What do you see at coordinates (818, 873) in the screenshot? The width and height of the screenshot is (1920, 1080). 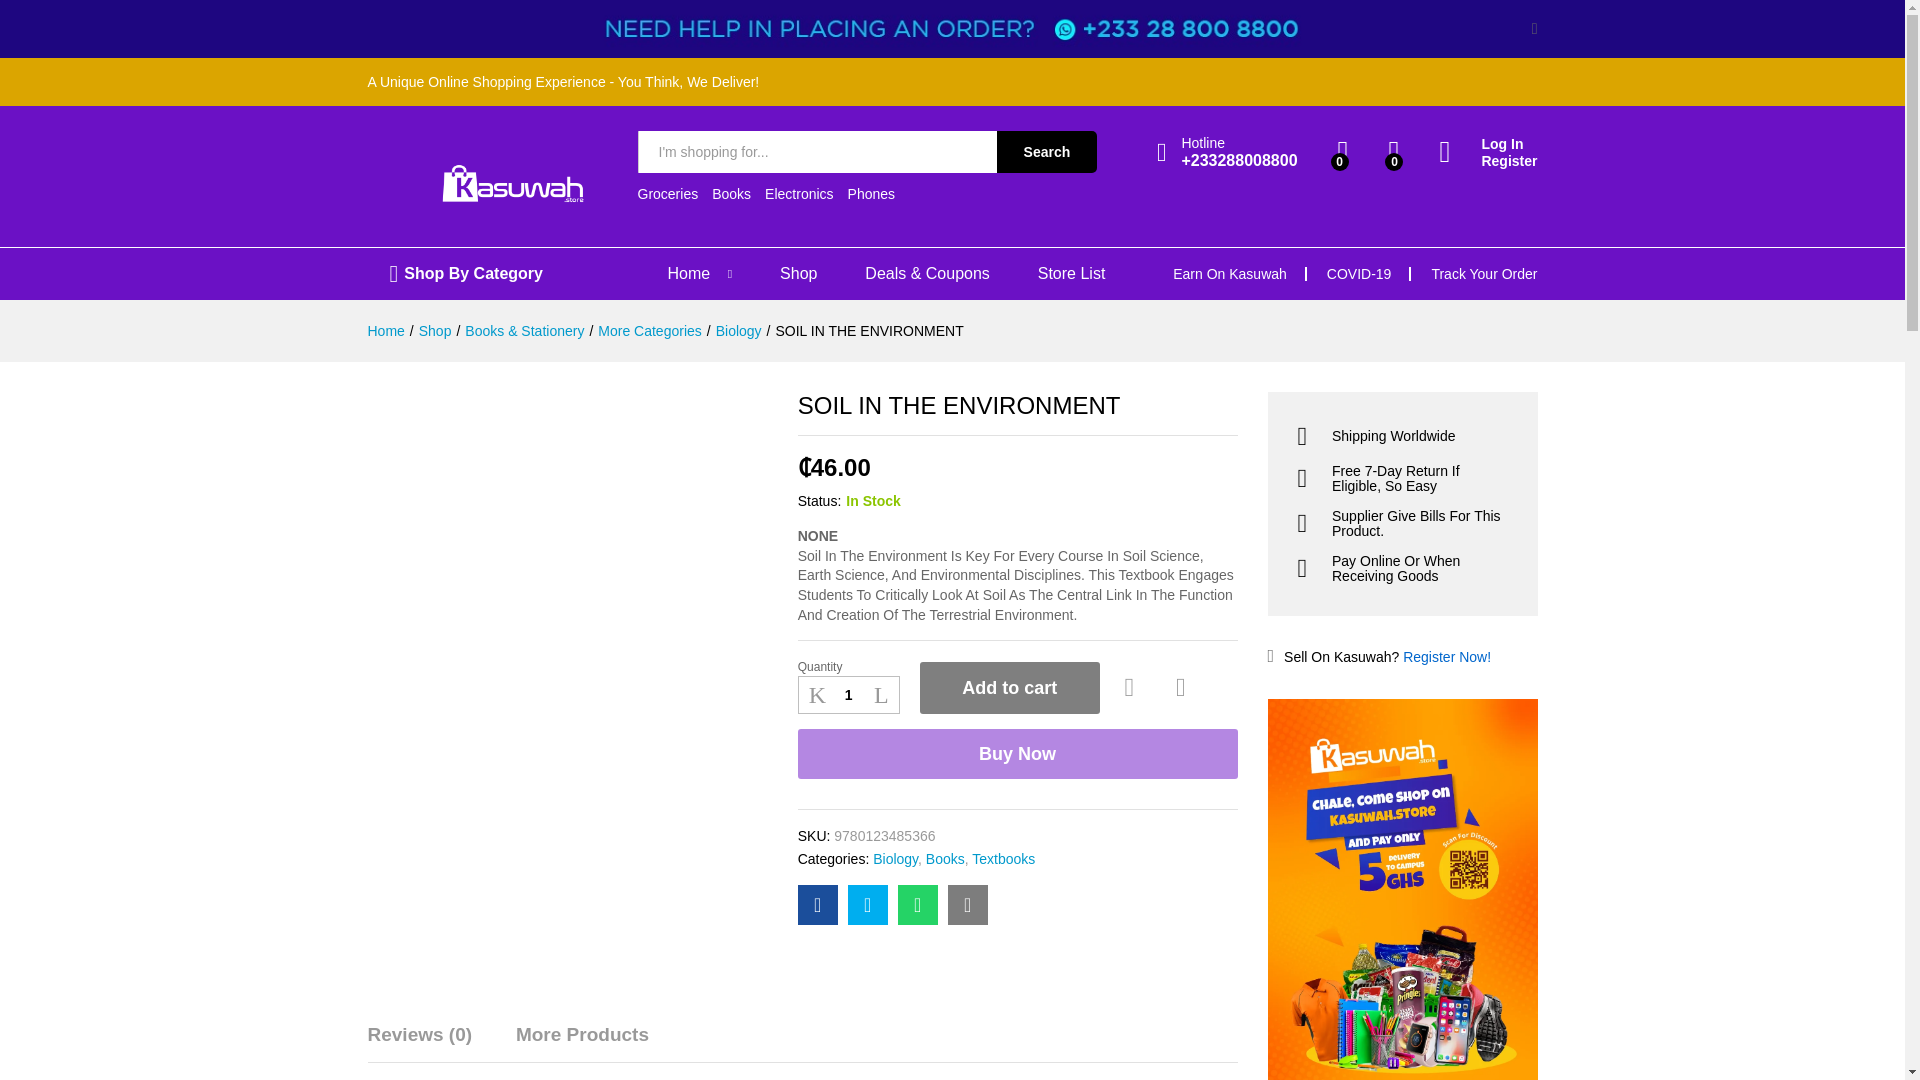 I see `SOIL IN THE ENVIRONMENT` at bounding box center [818, 873].